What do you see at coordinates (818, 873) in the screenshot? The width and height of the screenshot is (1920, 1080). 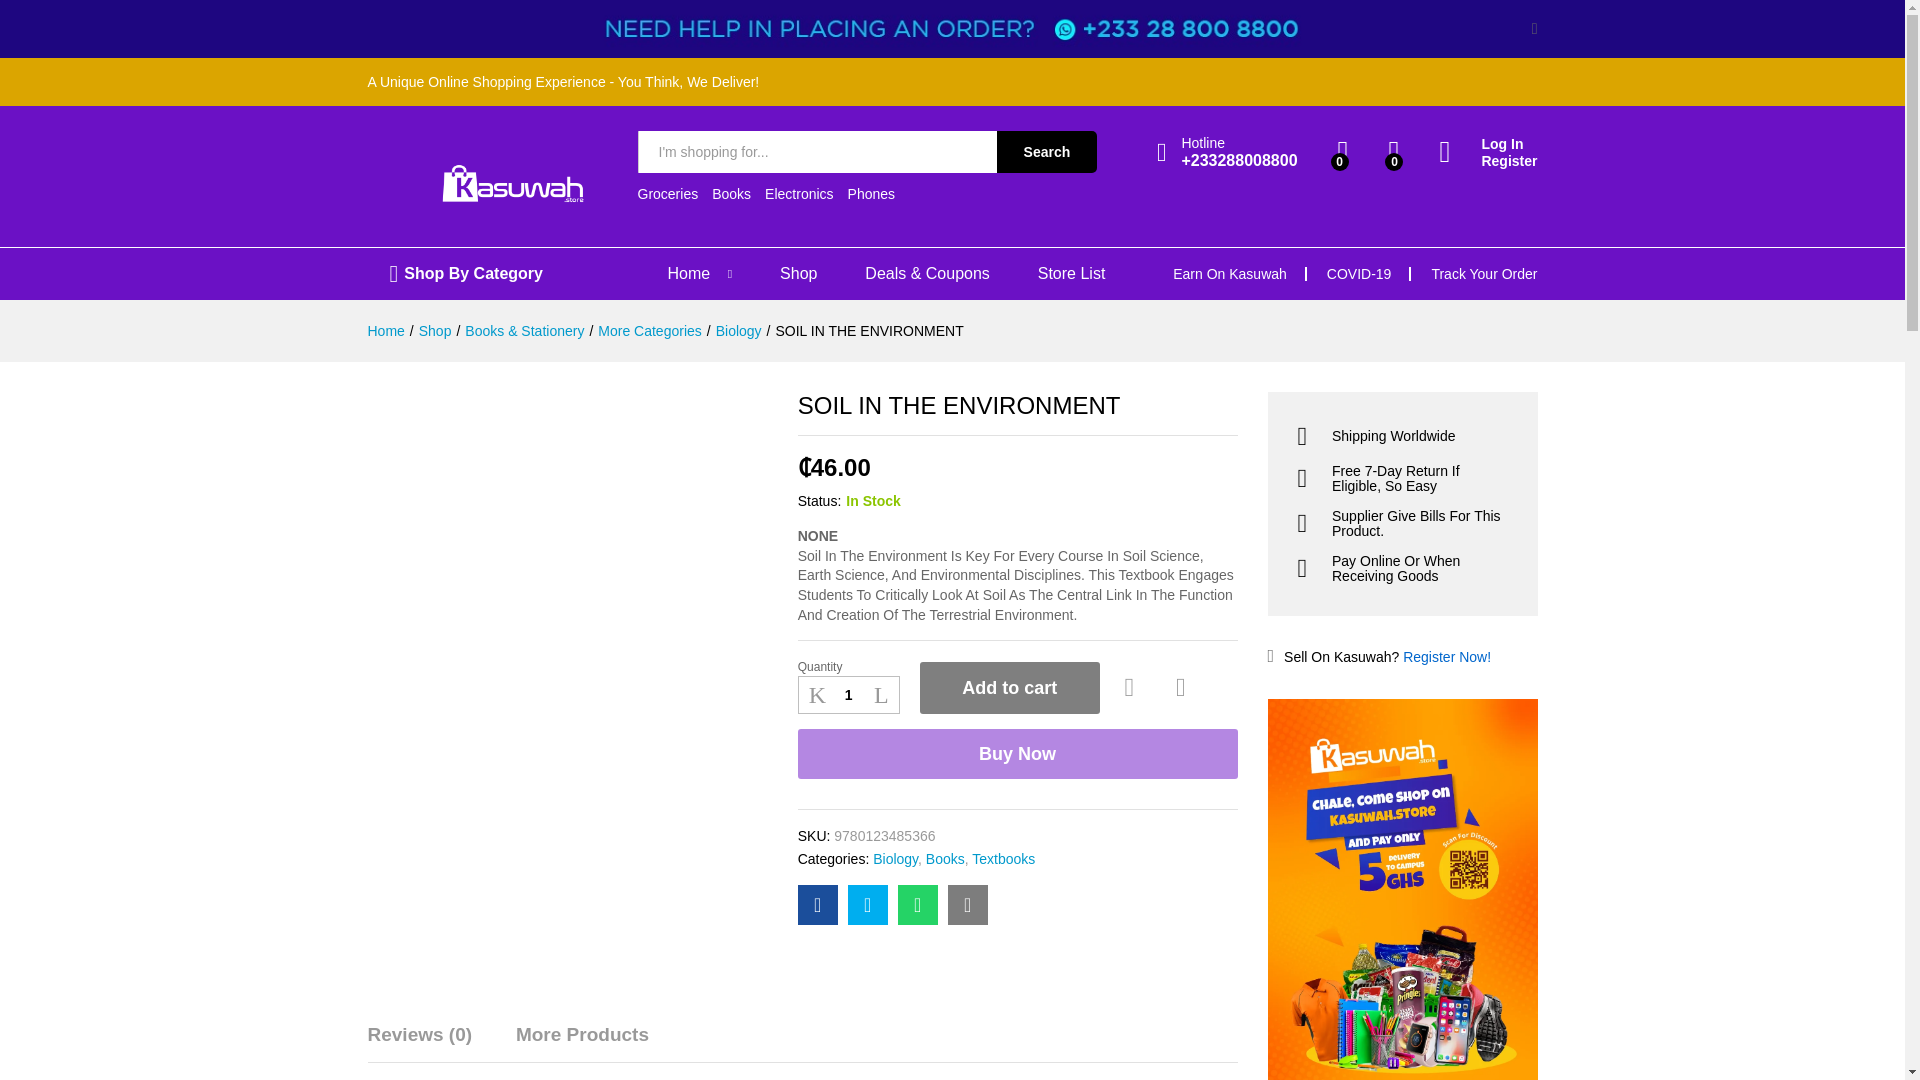 I see `SOIL IN THE ENVIRONMENT` at bounding box center [818, 873].